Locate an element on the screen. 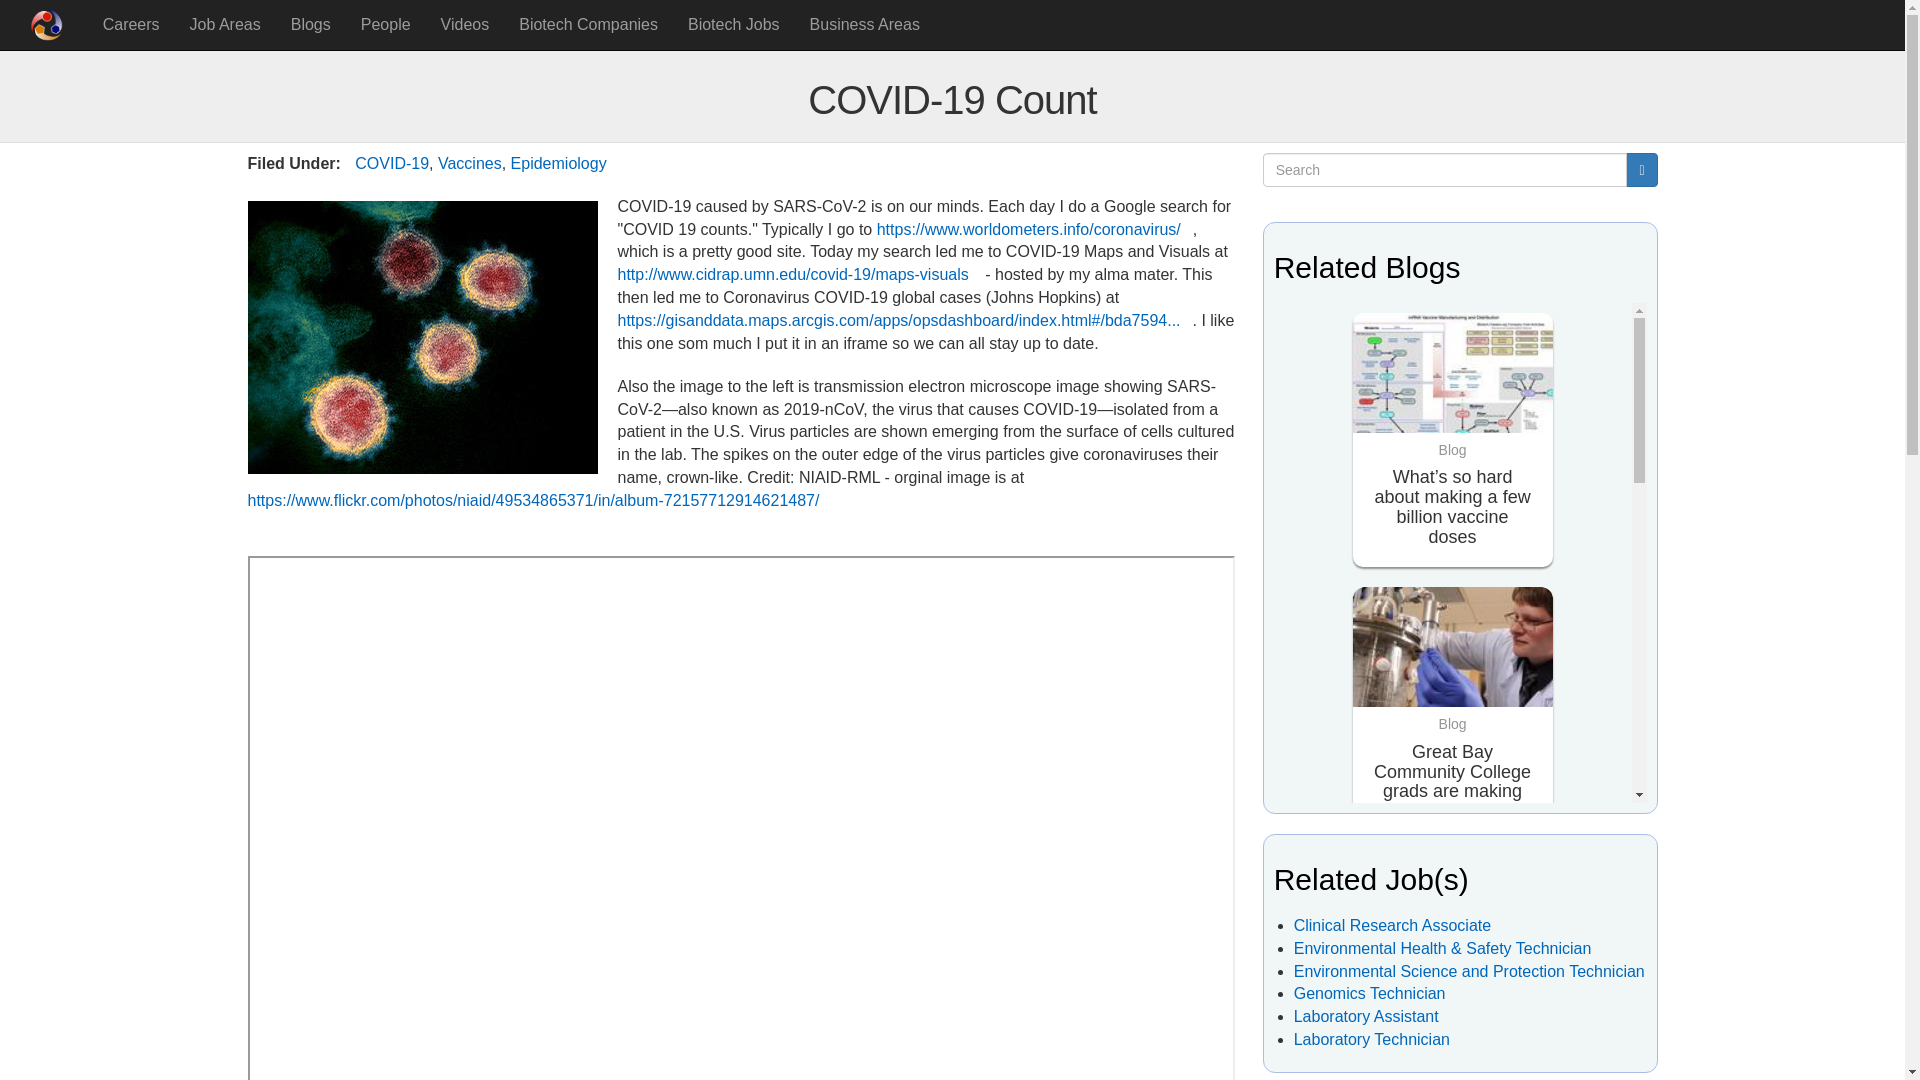 This screenshot has height=1080, width=1920. Clinical Research Associate is located at coordinates (1392, 925).